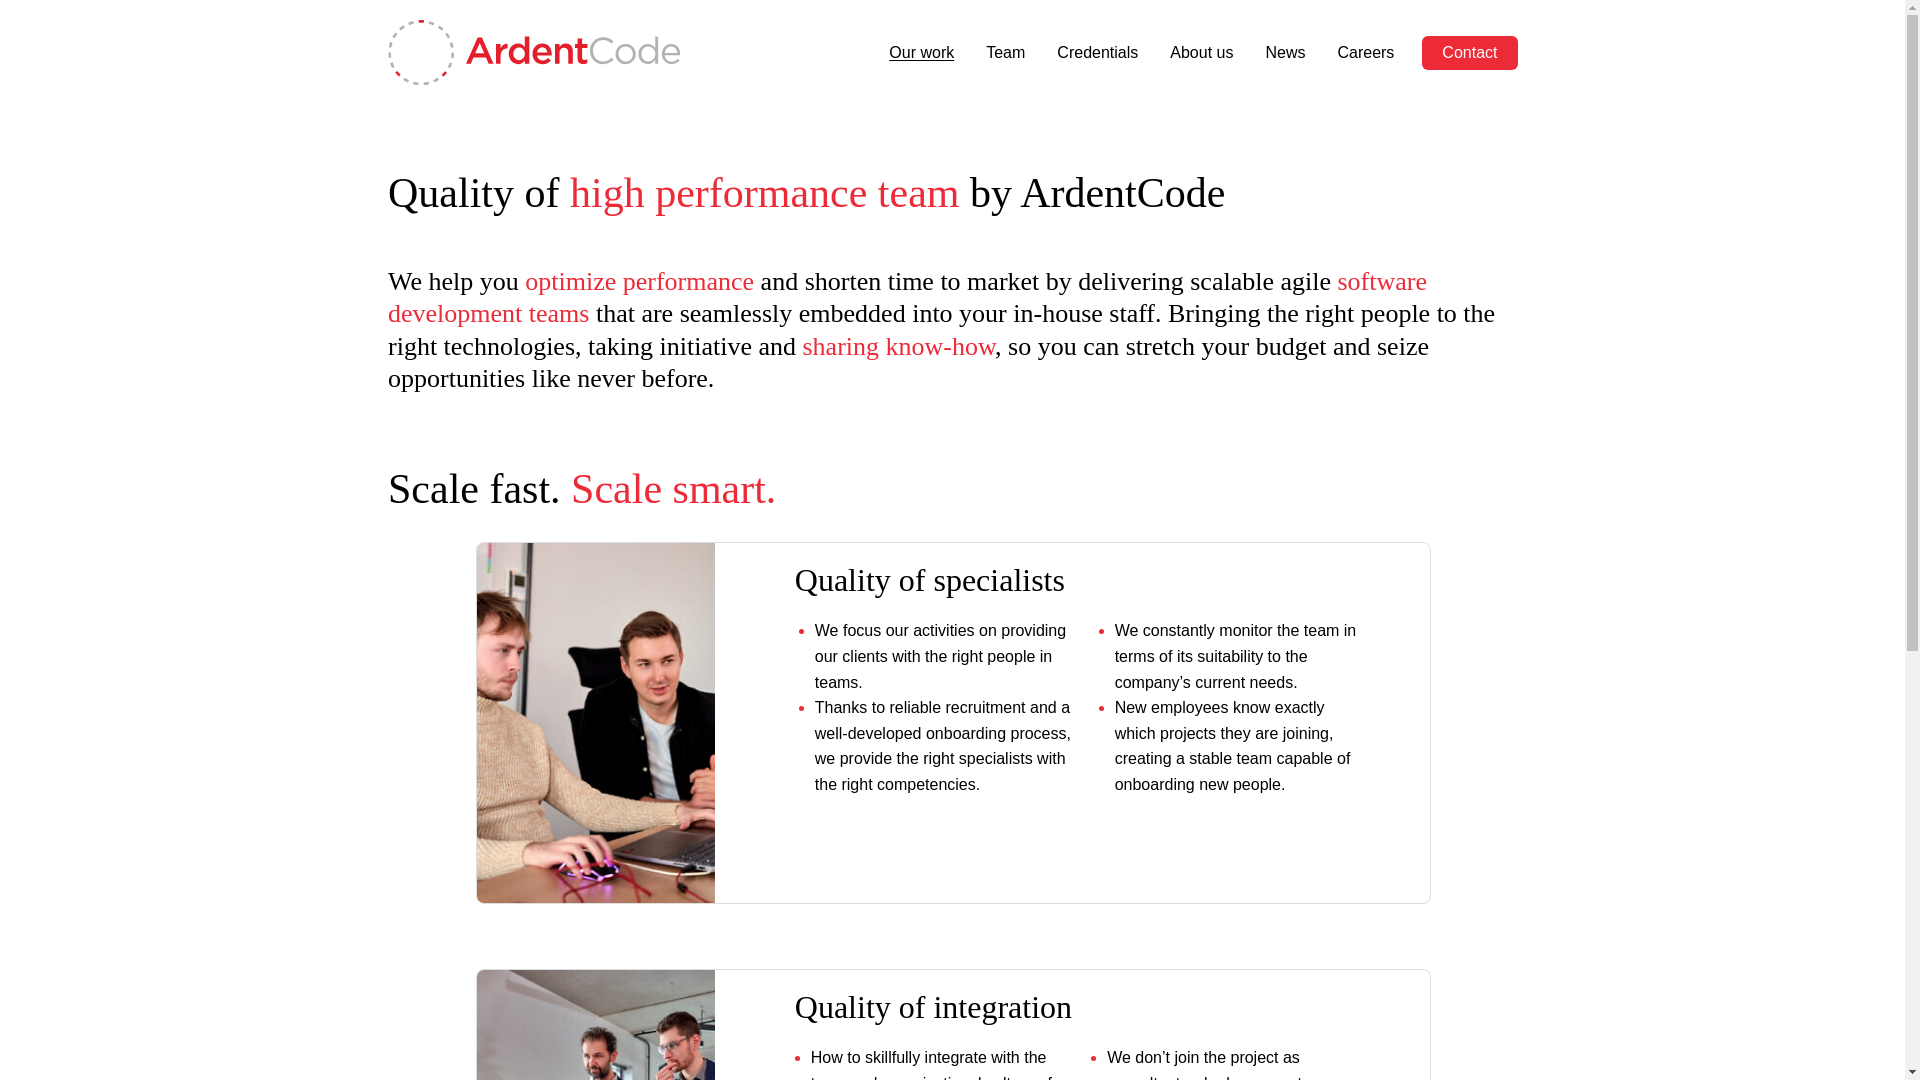 The image size is (1920, 1080). What do you see at coordinates (1097, 52) in the screenshot?
I see `Credentials` at bounding box center [1097, 52].